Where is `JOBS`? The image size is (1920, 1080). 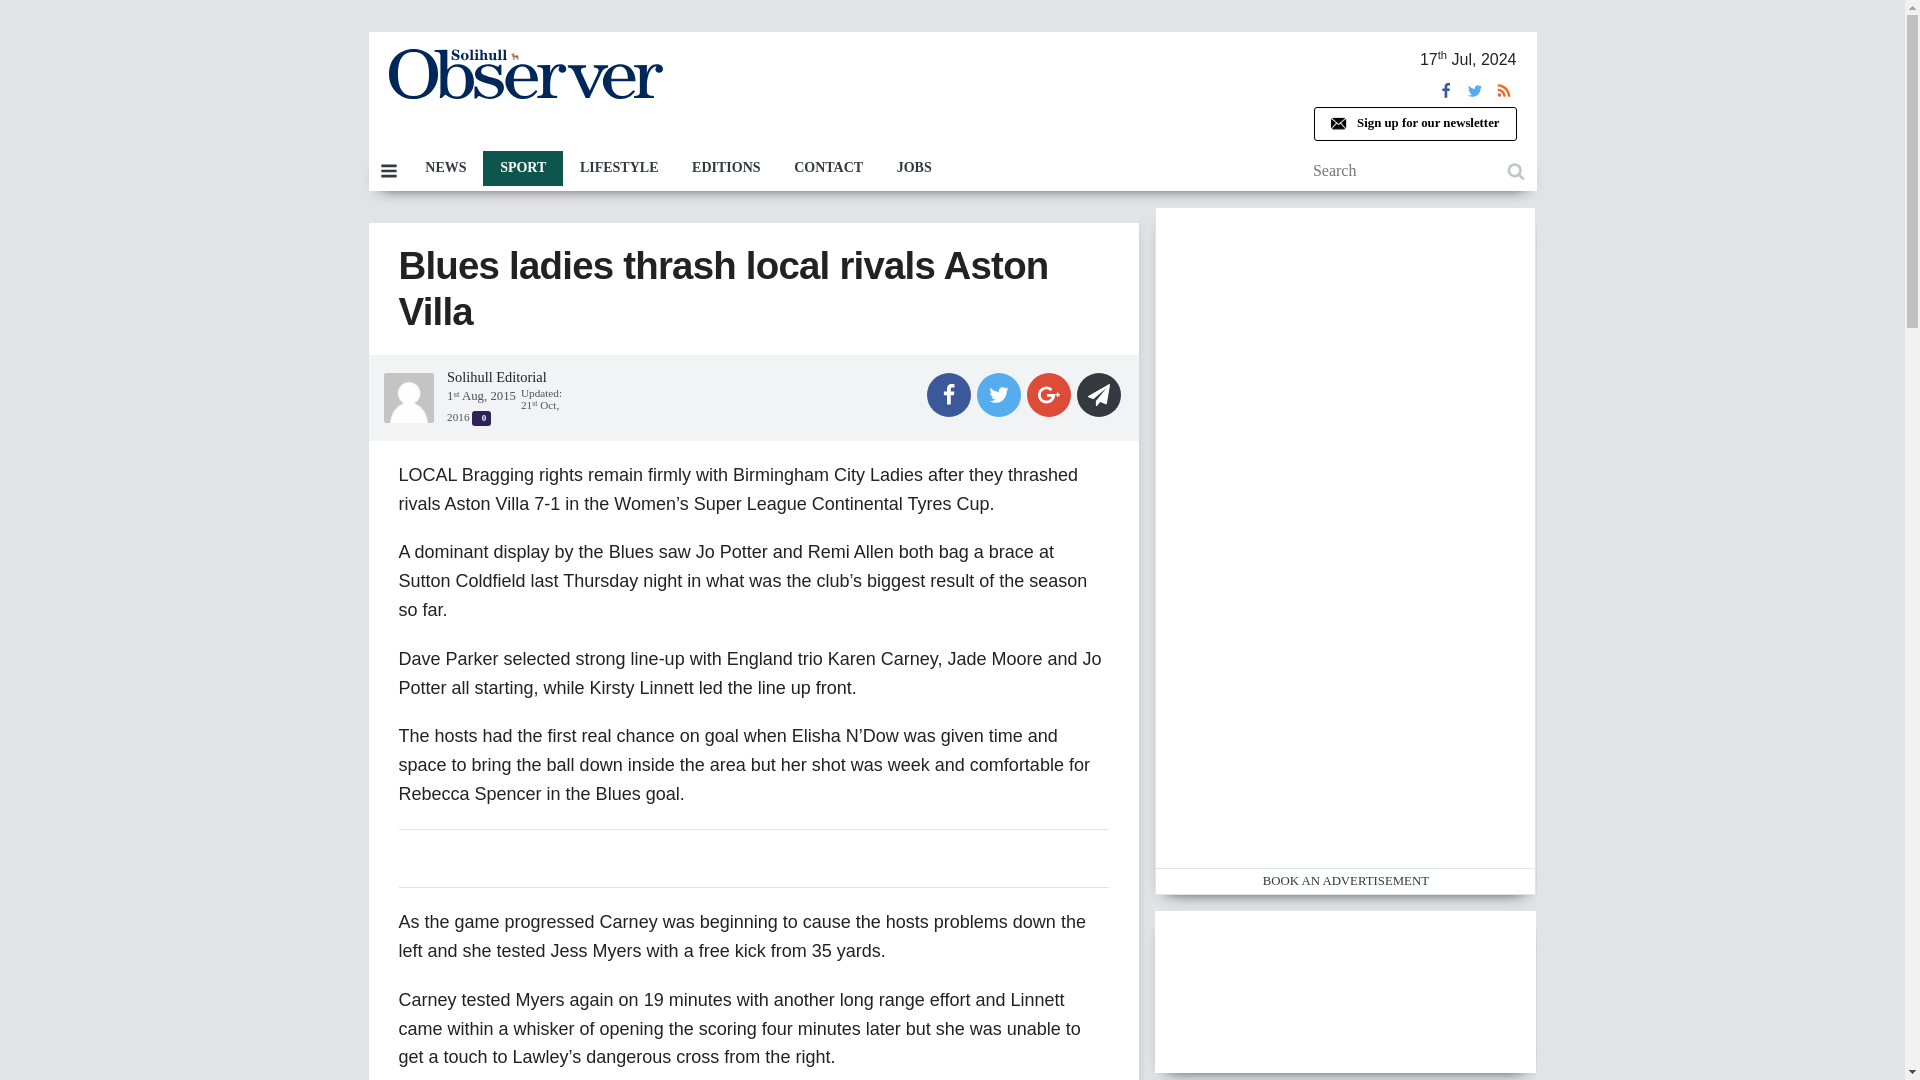 JOBS is located at coordinates (914, 168).